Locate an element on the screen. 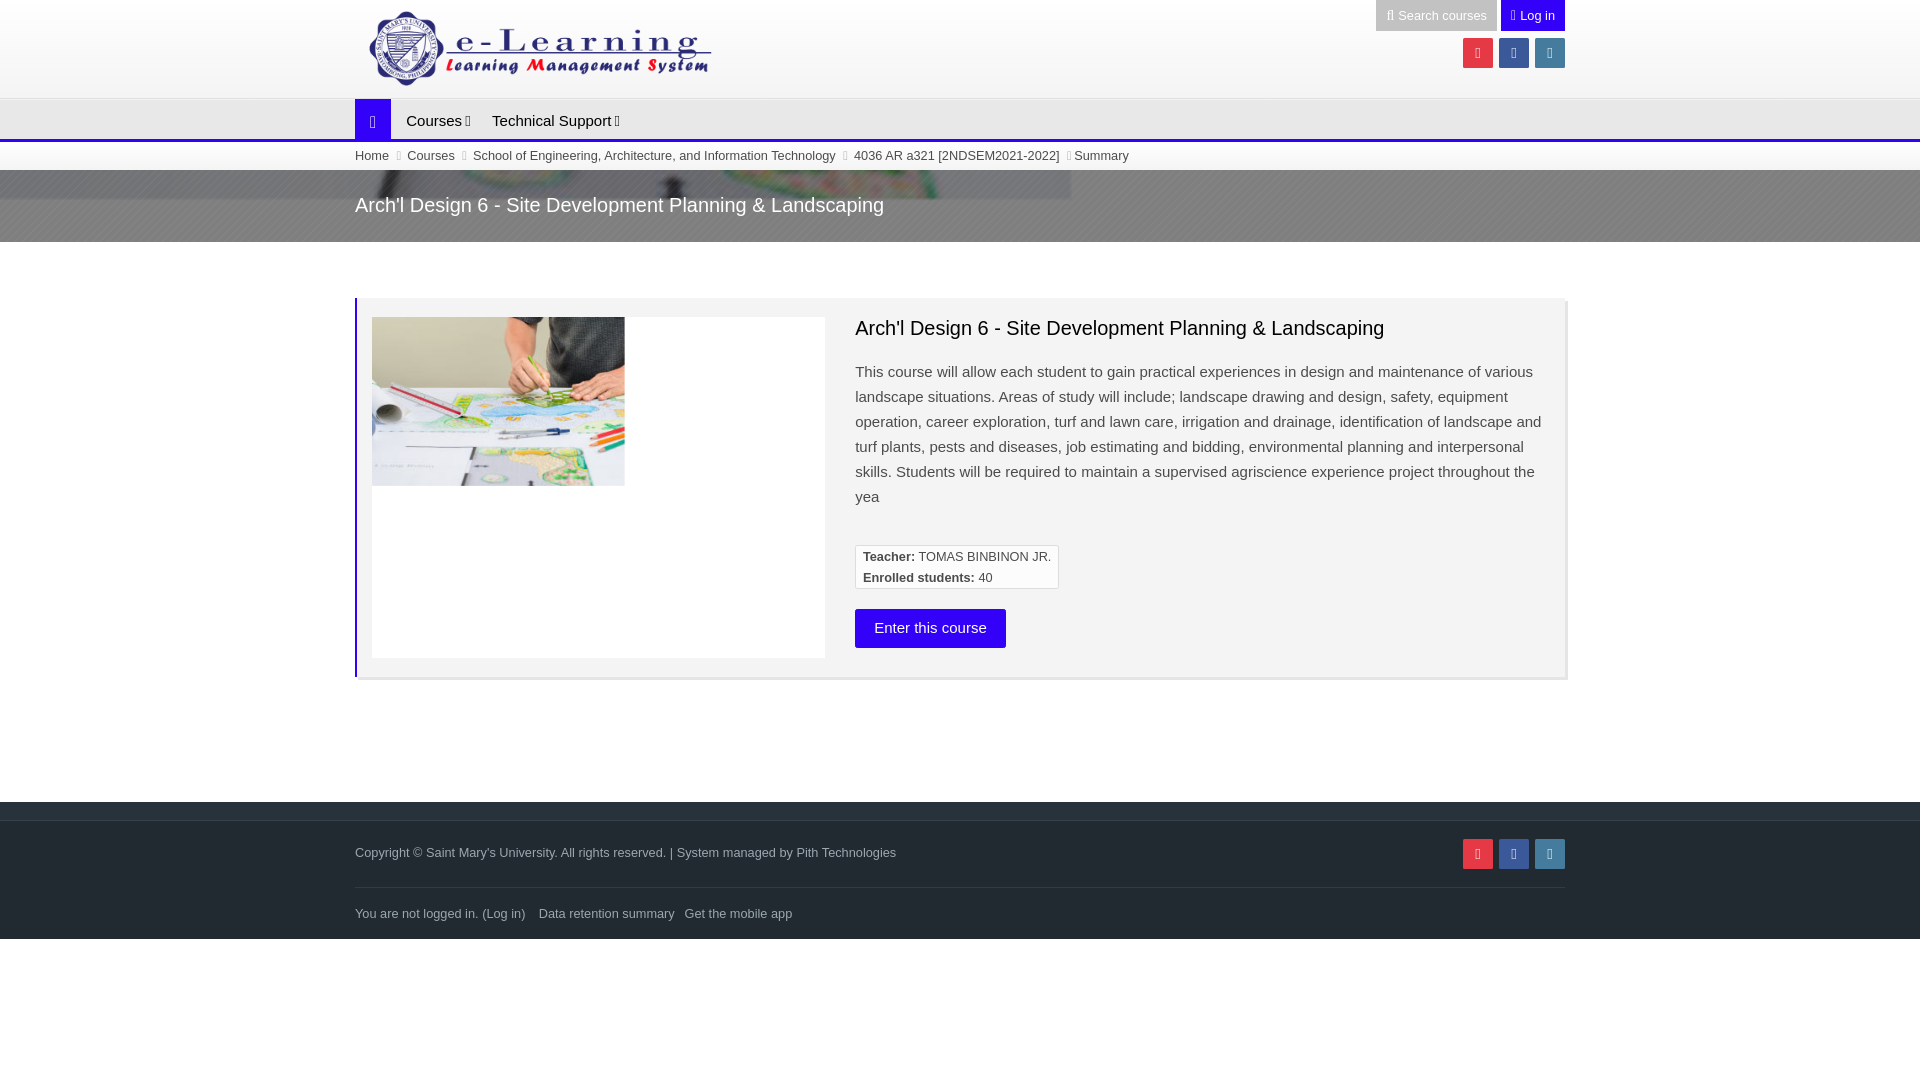 The image size is (1920, 1080). Log in is located at coordinates (1532, 16).